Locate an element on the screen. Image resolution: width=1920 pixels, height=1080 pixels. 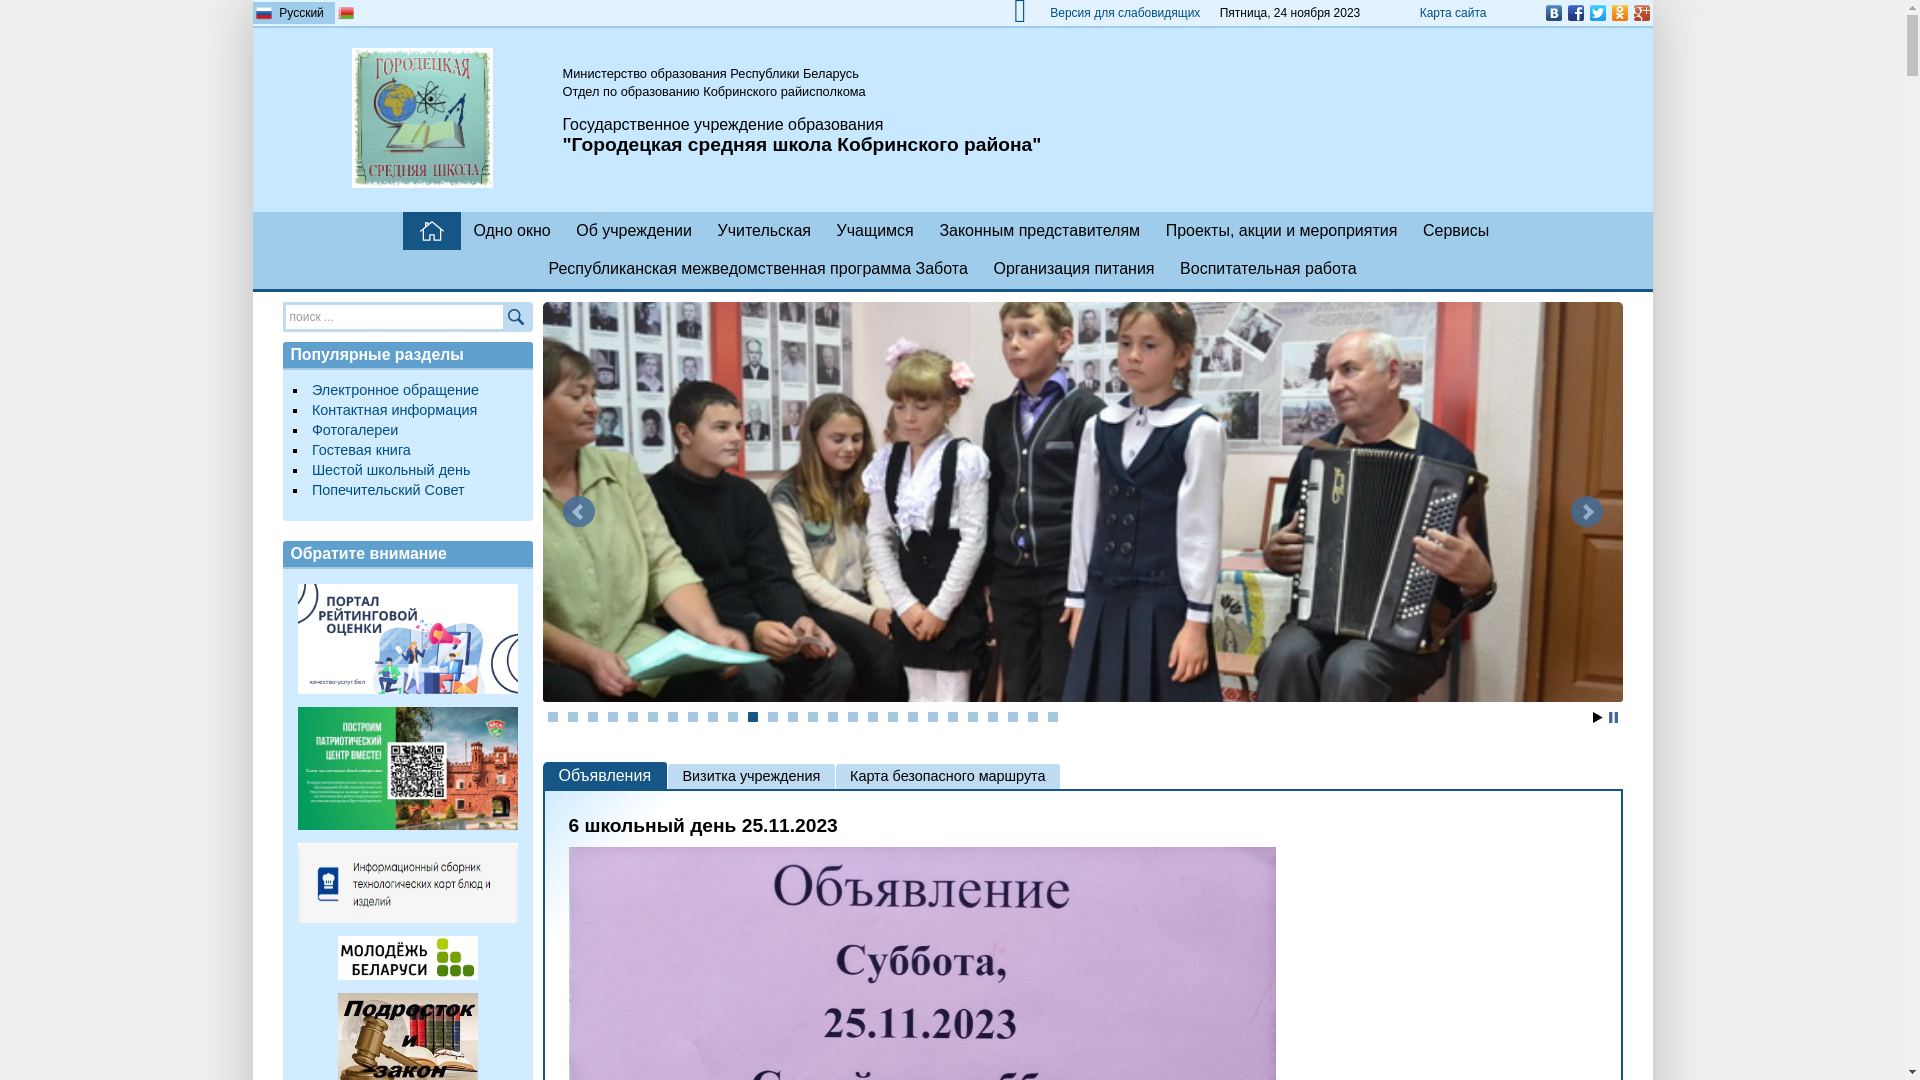
9 is located at coordinates (713, 717).